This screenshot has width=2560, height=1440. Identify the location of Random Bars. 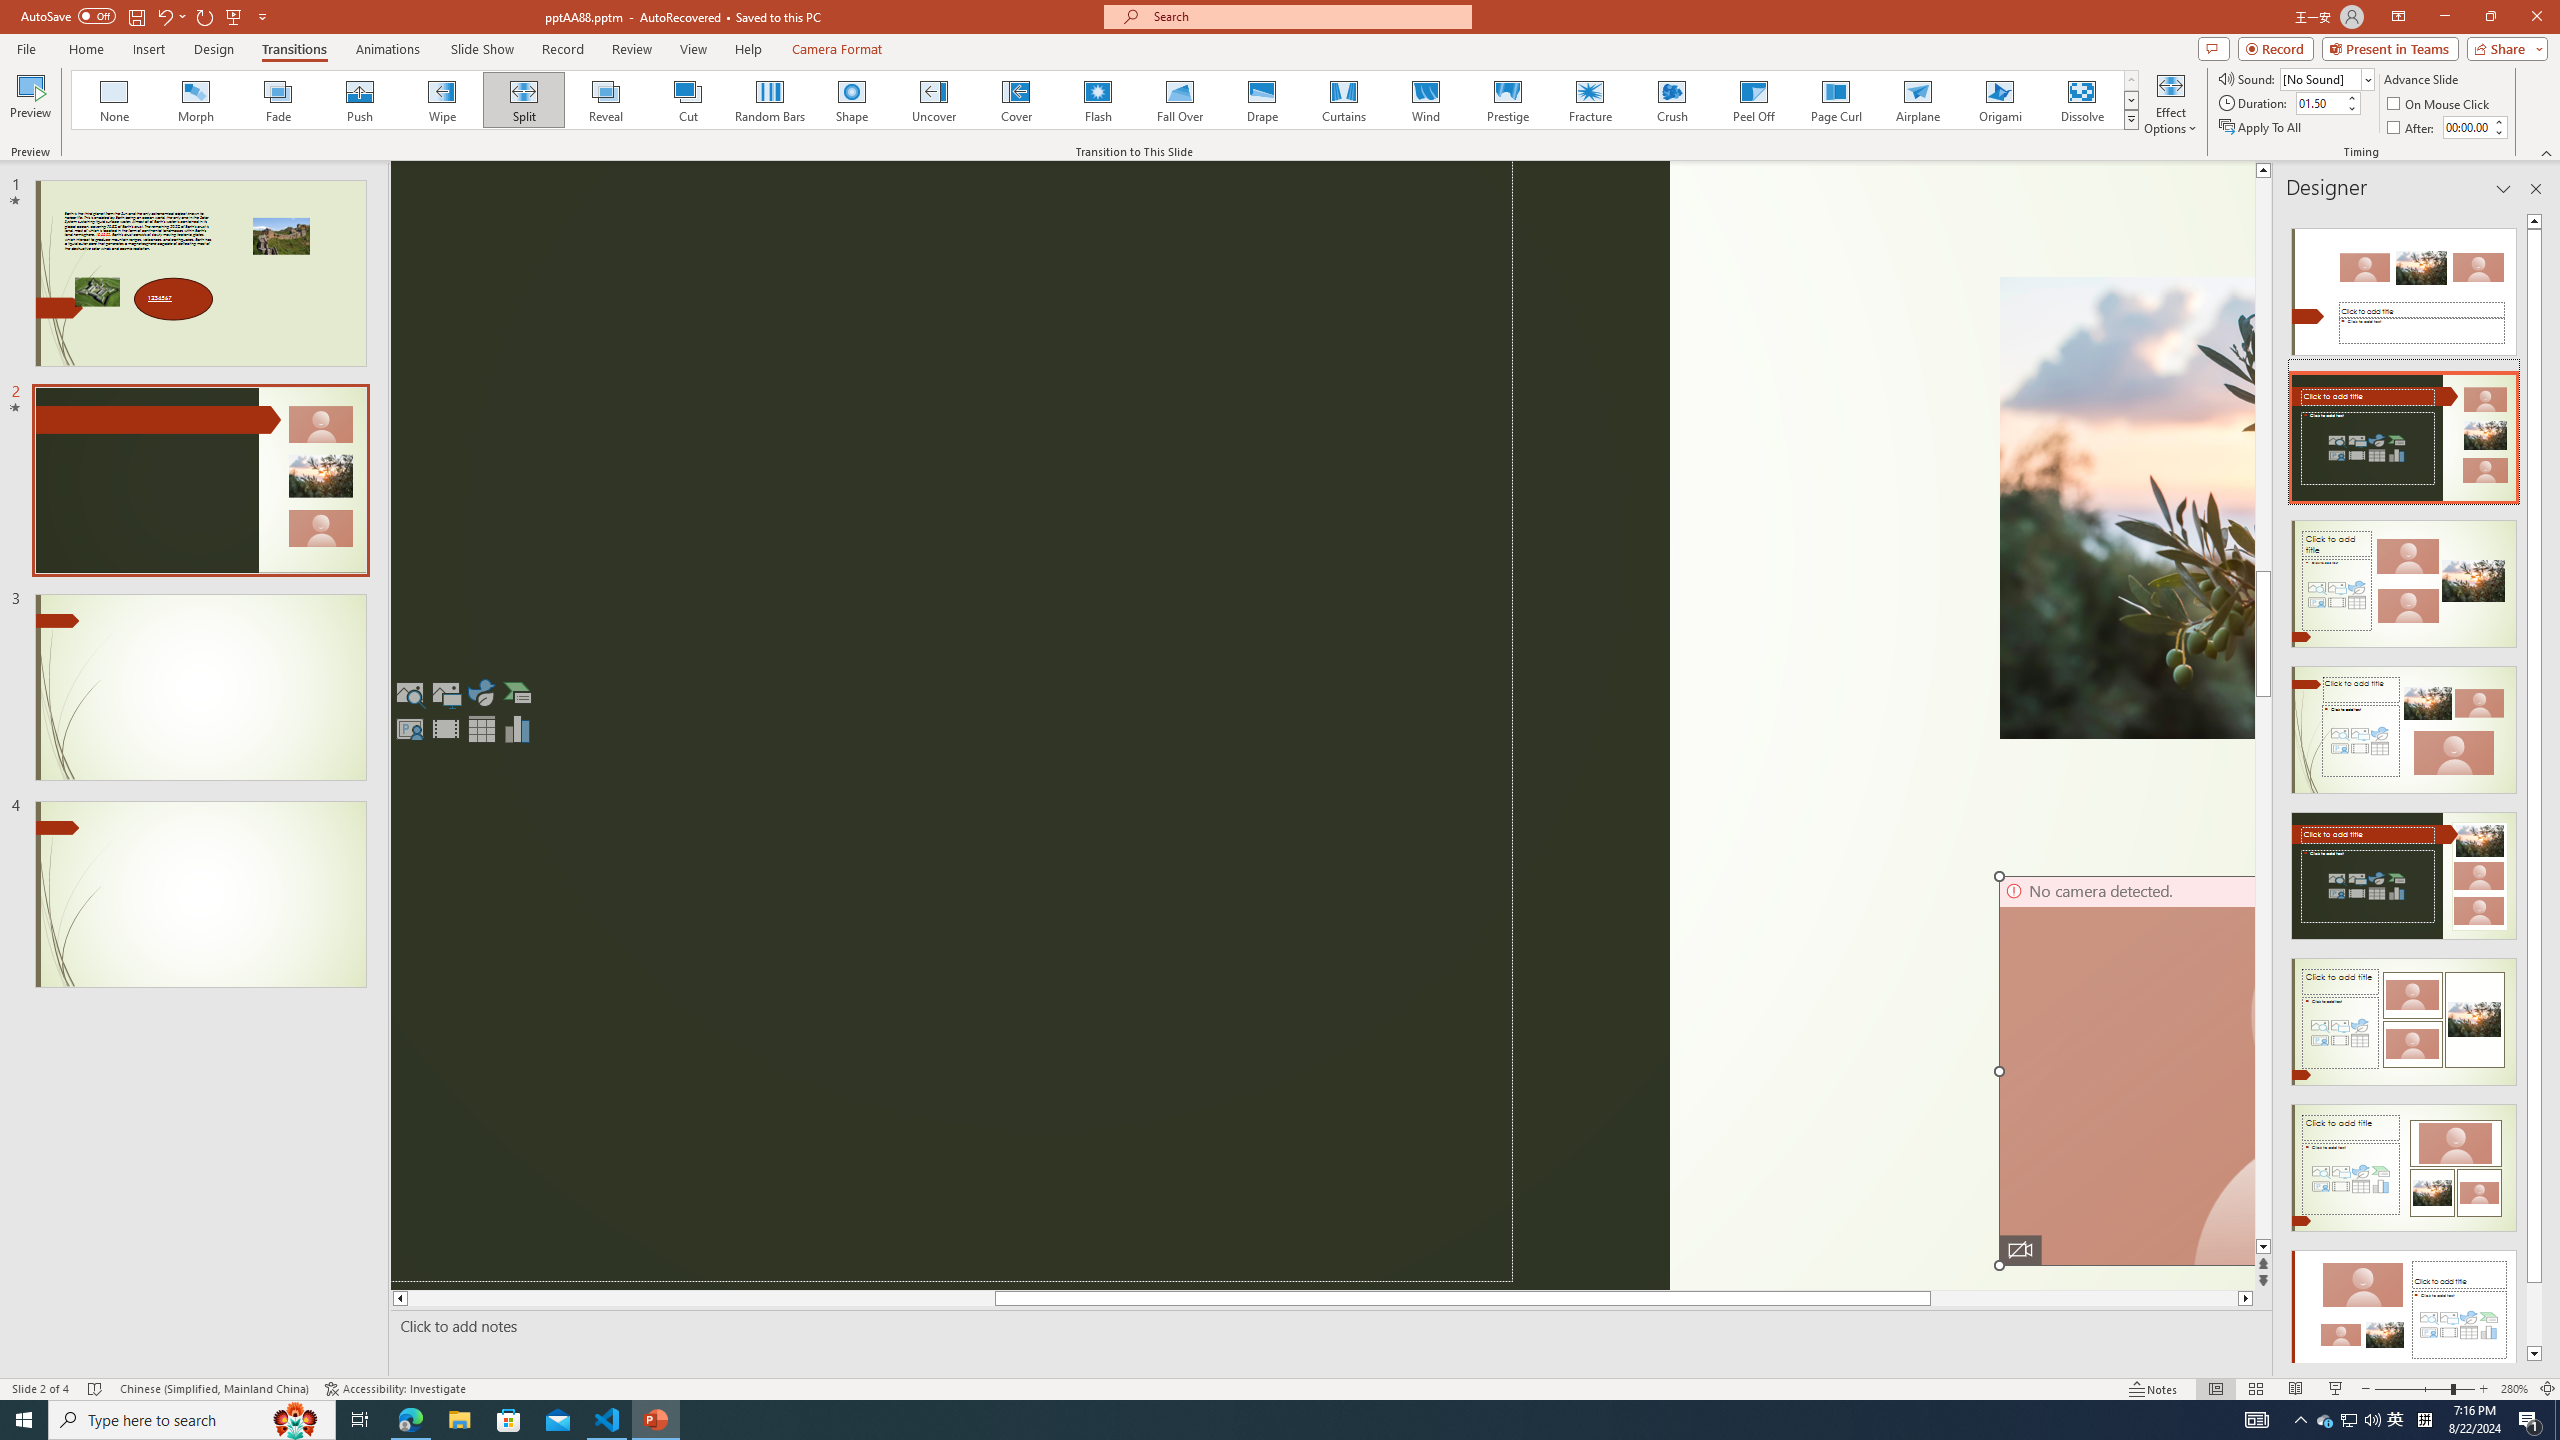
(770, 100).